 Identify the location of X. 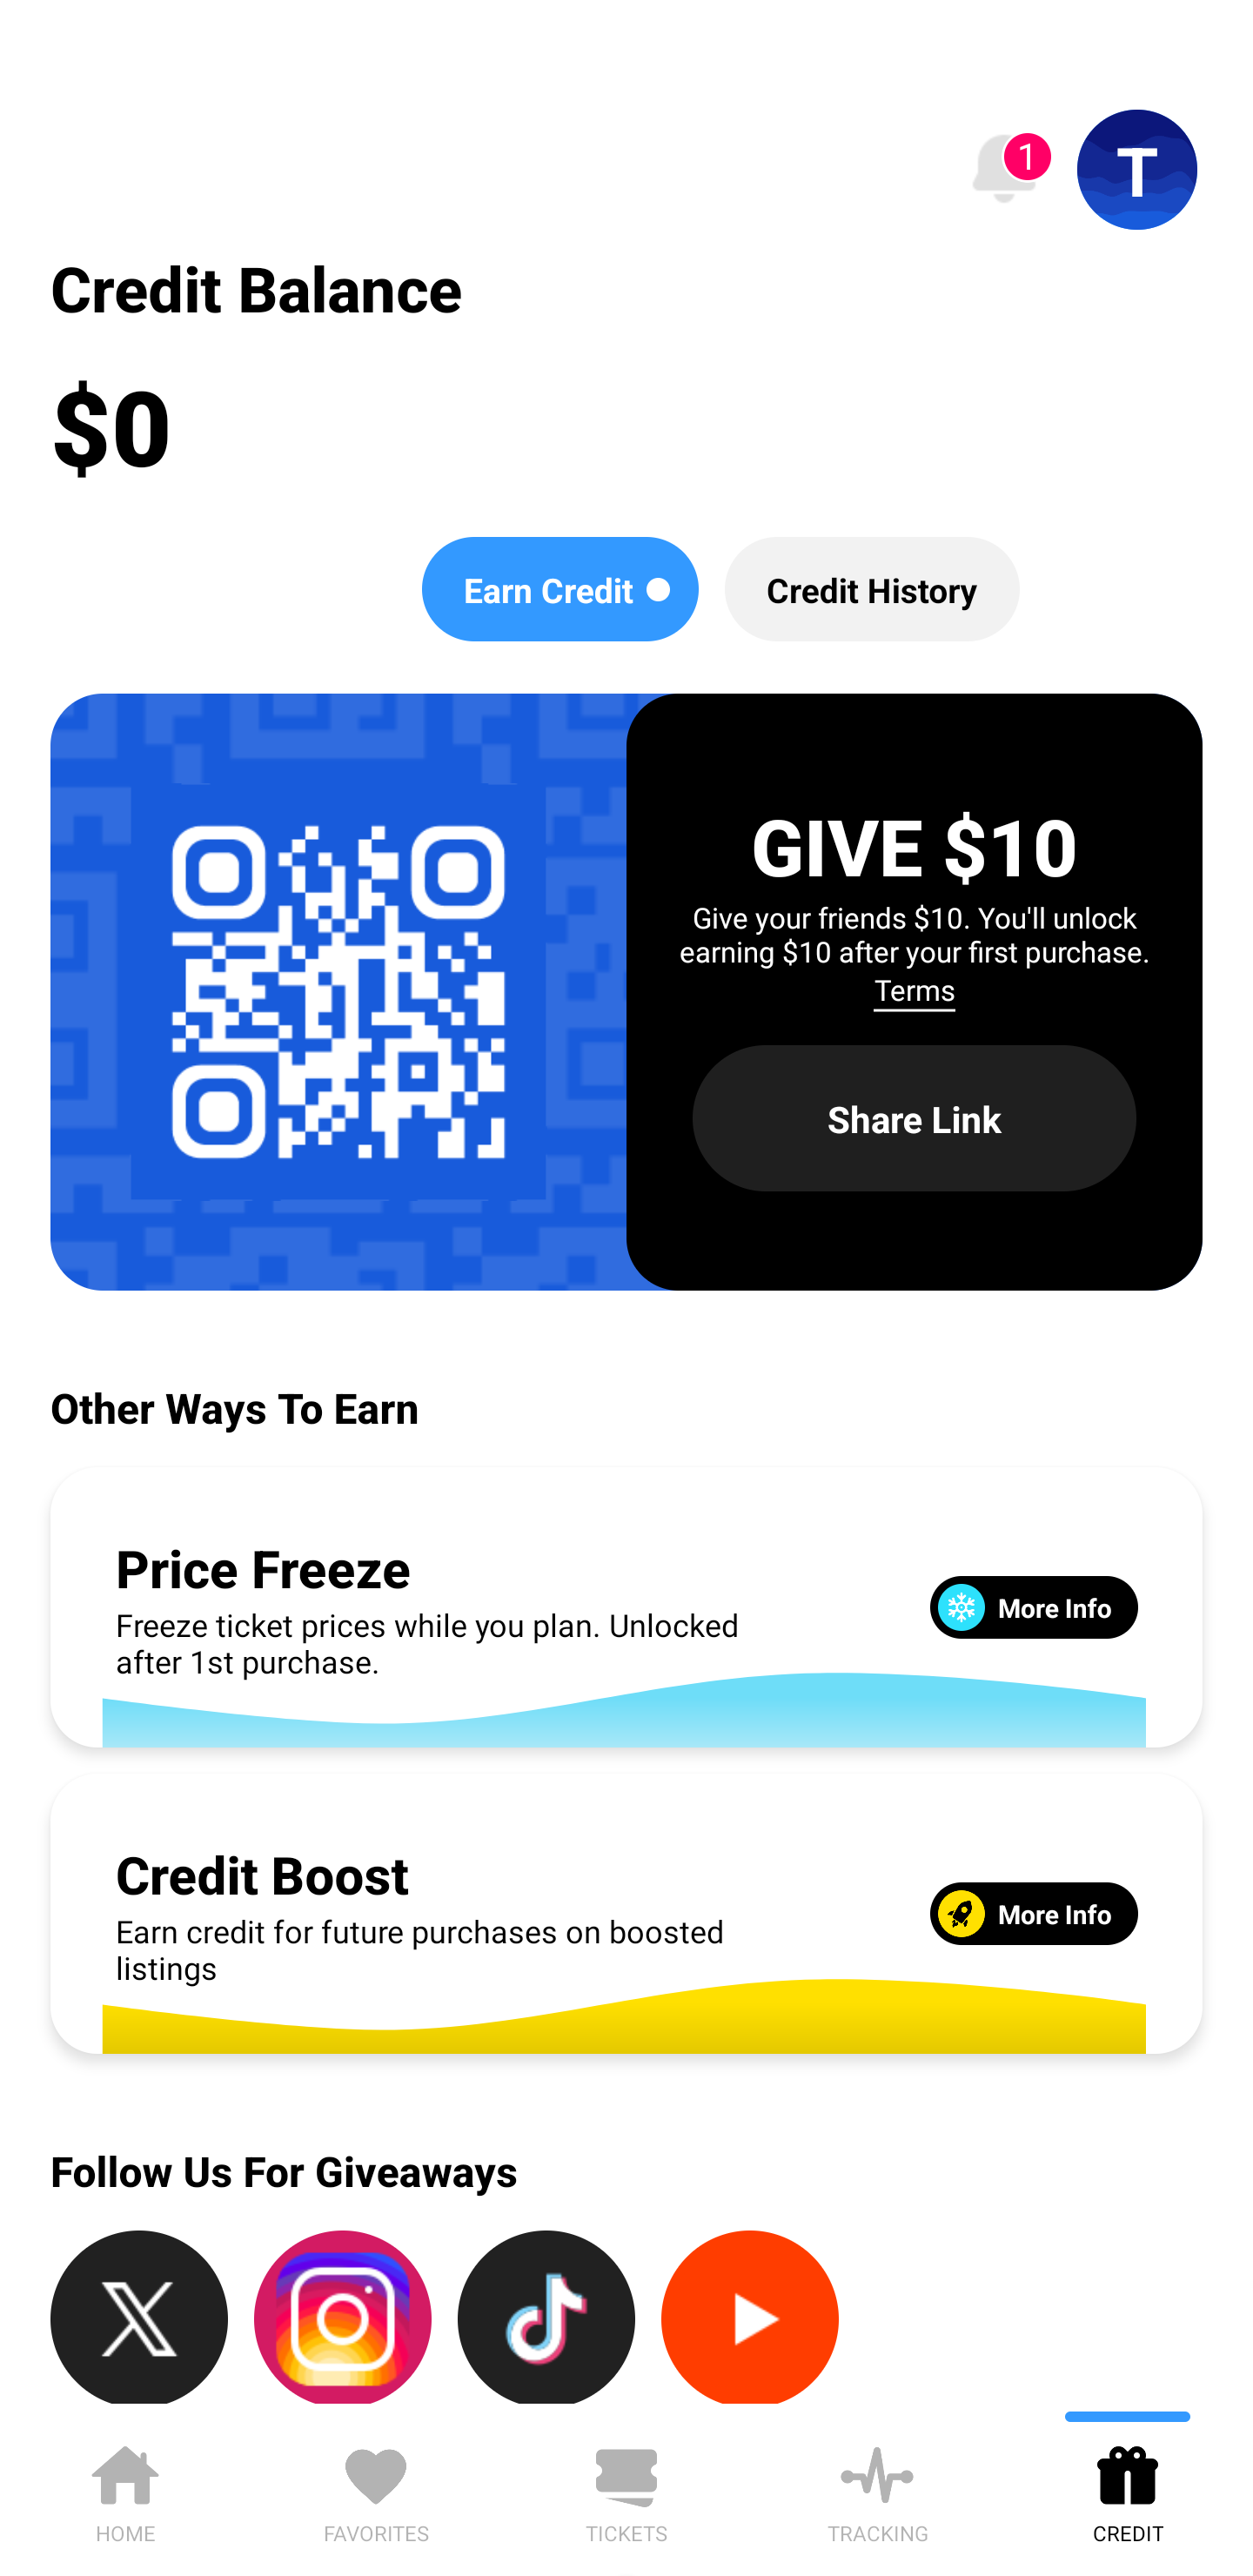
(139, 2317).